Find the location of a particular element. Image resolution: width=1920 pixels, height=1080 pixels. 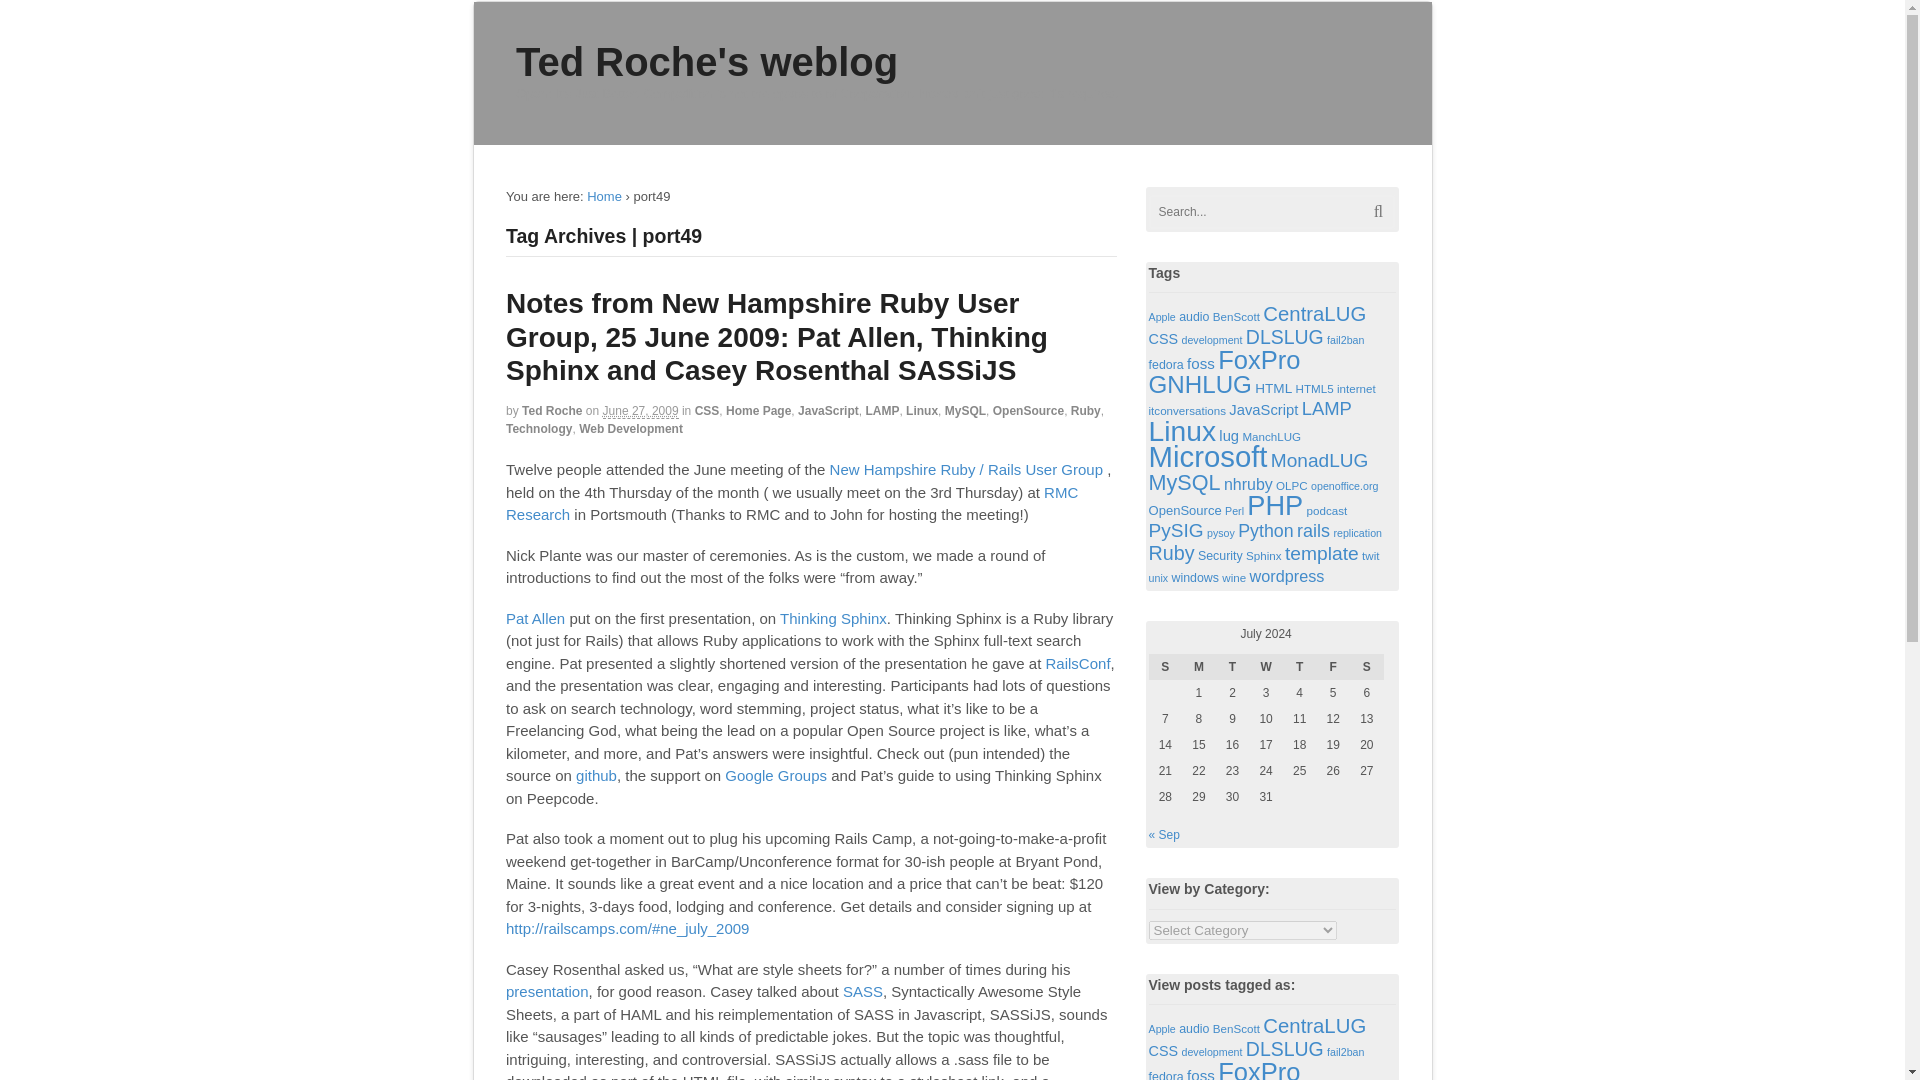

audio is located at coordinates (1194, 316).